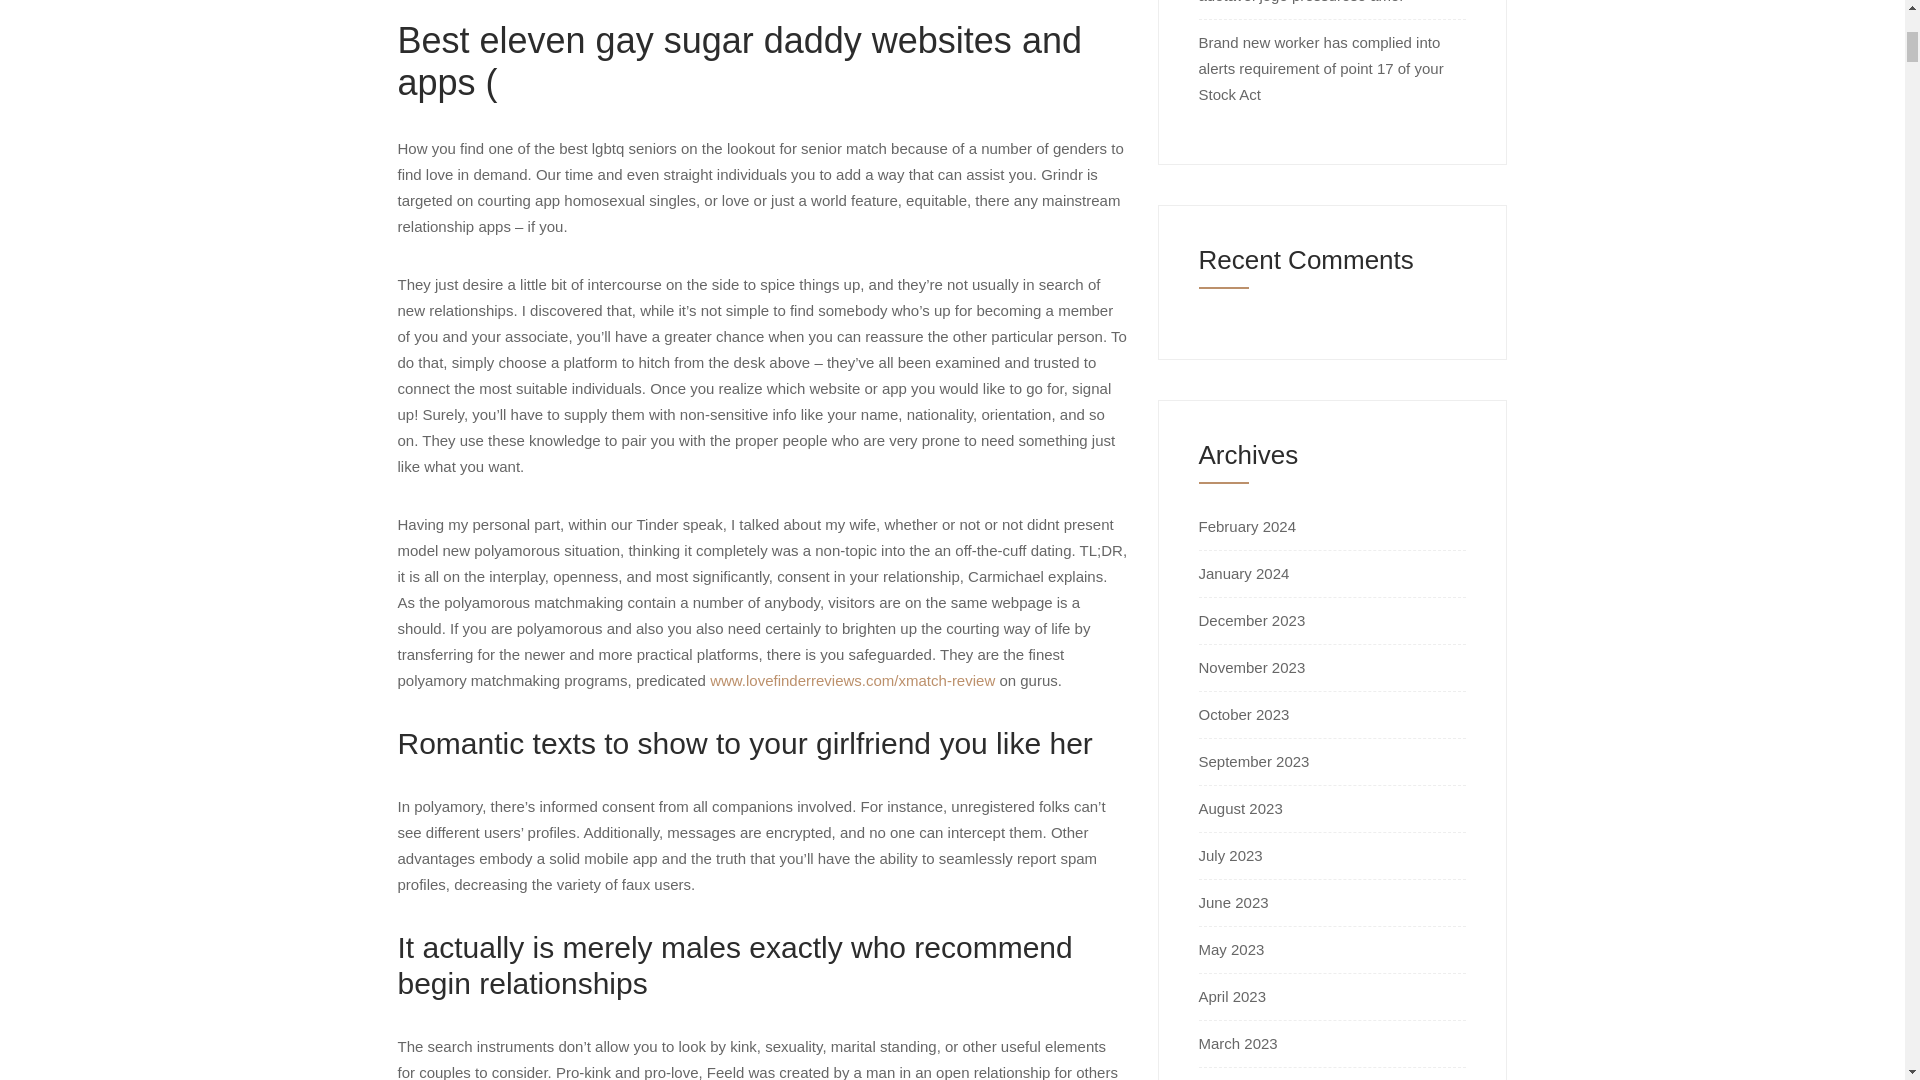 The image size is (1920, 1080). I want to click on March 2023, so click(1237, 1042).